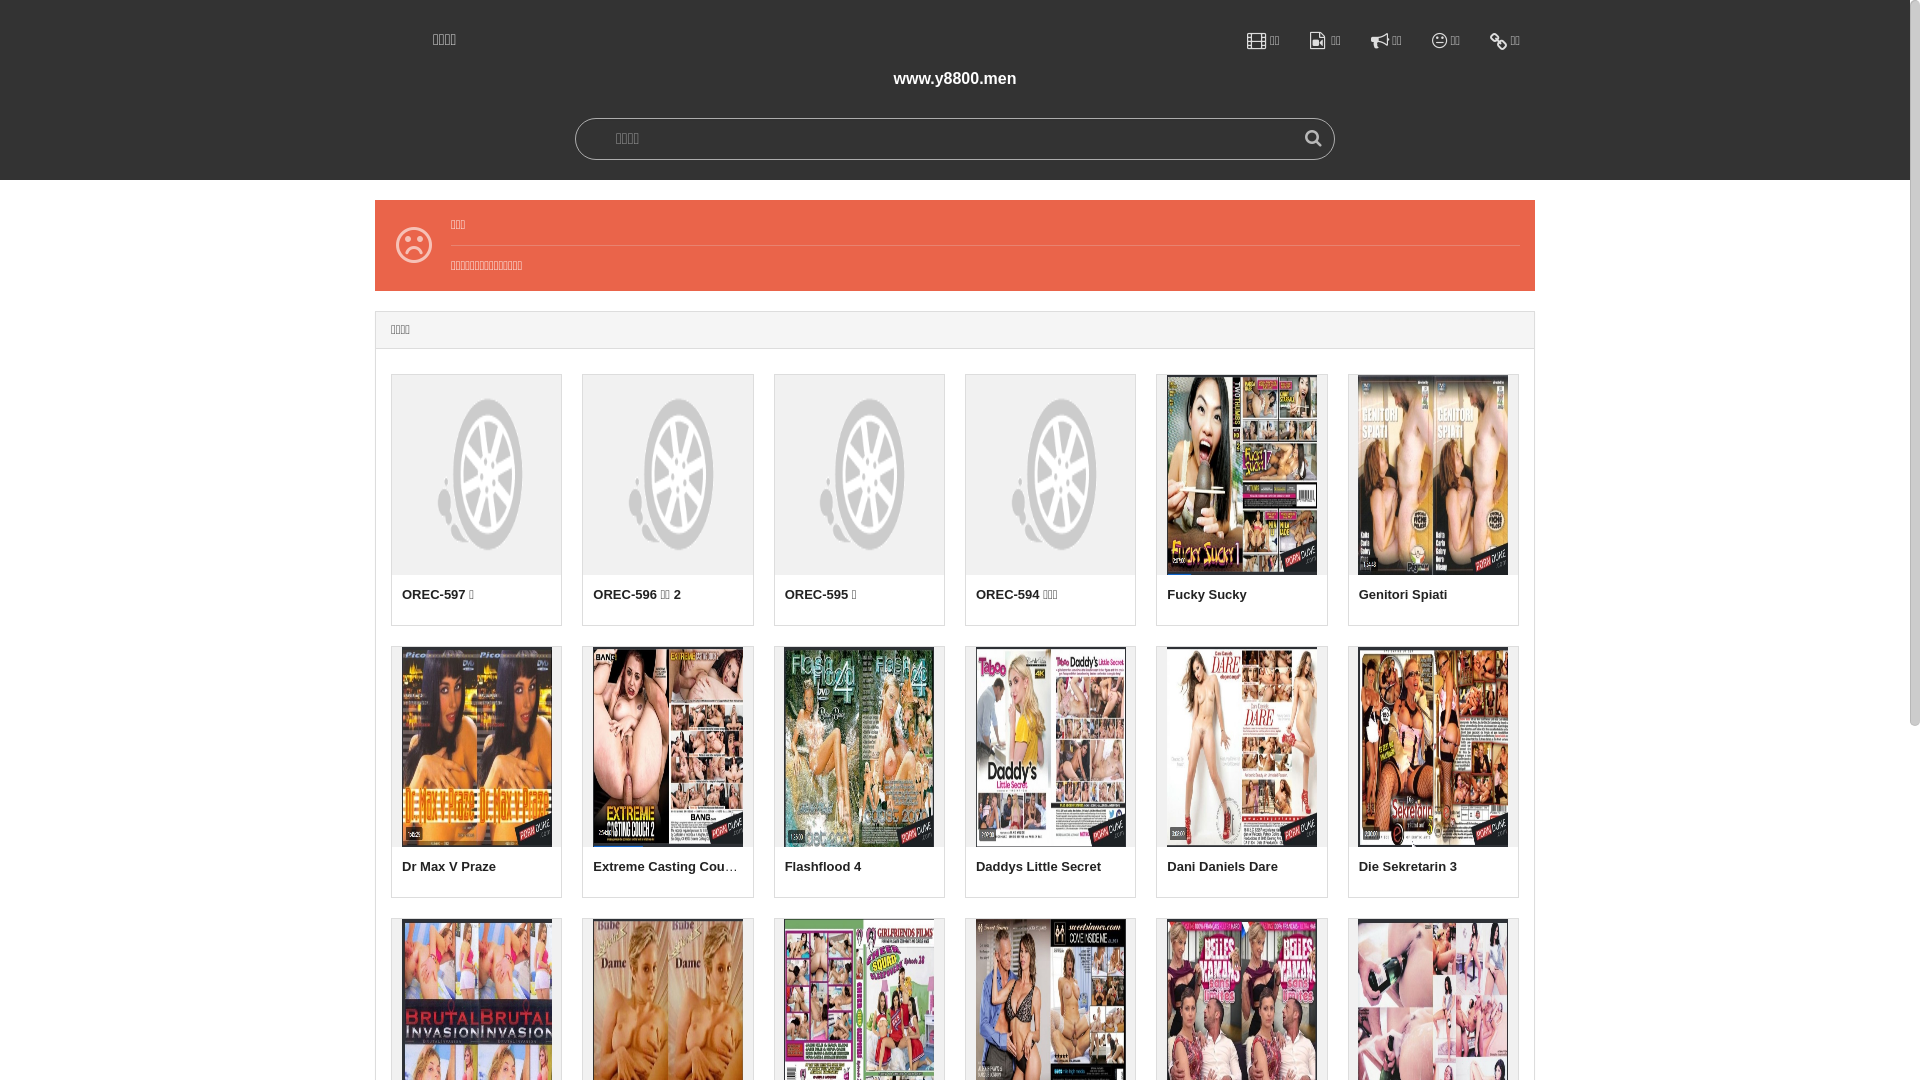 The image size is (1920, 1080). What do you see at coordinates (1242, 500) in the screenshot?
I see `Fucky Sucky` at bounding box center [1242, 500].